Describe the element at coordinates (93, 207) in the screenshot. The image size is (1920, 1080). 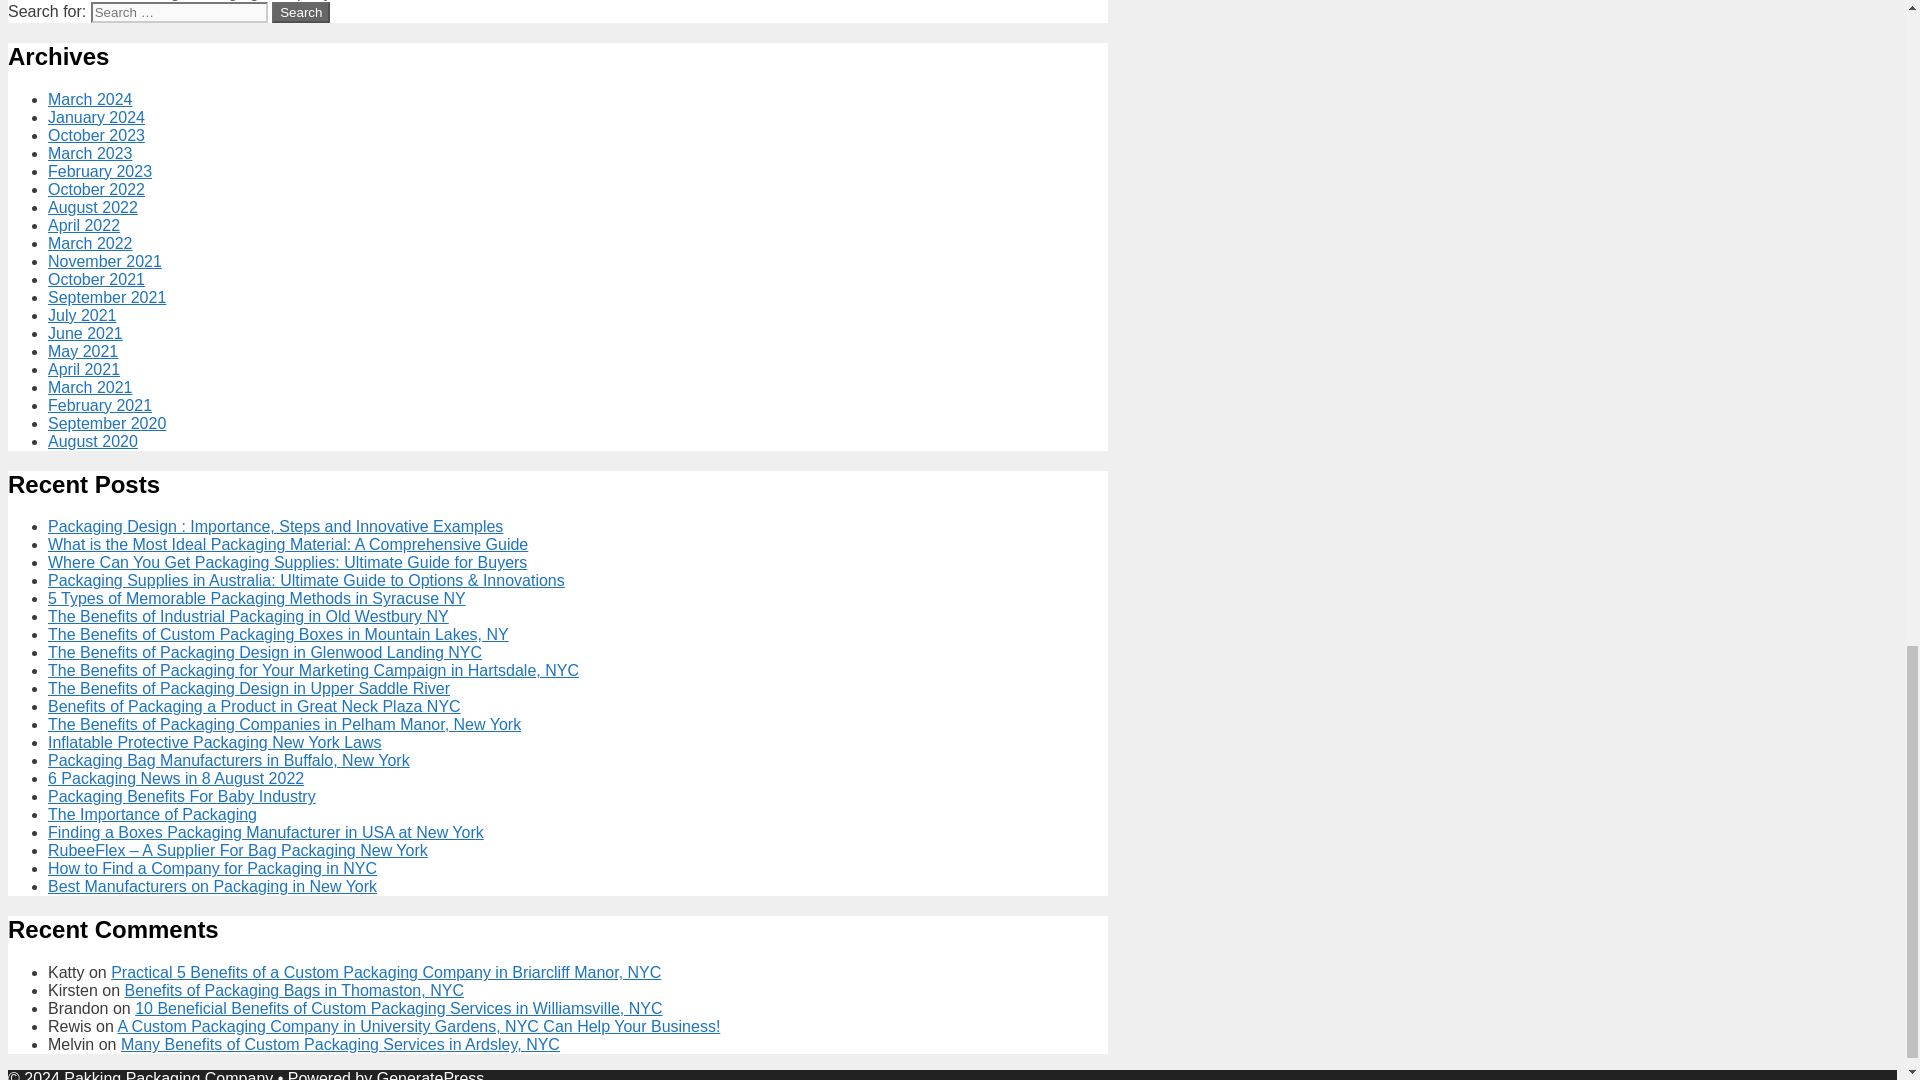
I see `August 2022` at that location.